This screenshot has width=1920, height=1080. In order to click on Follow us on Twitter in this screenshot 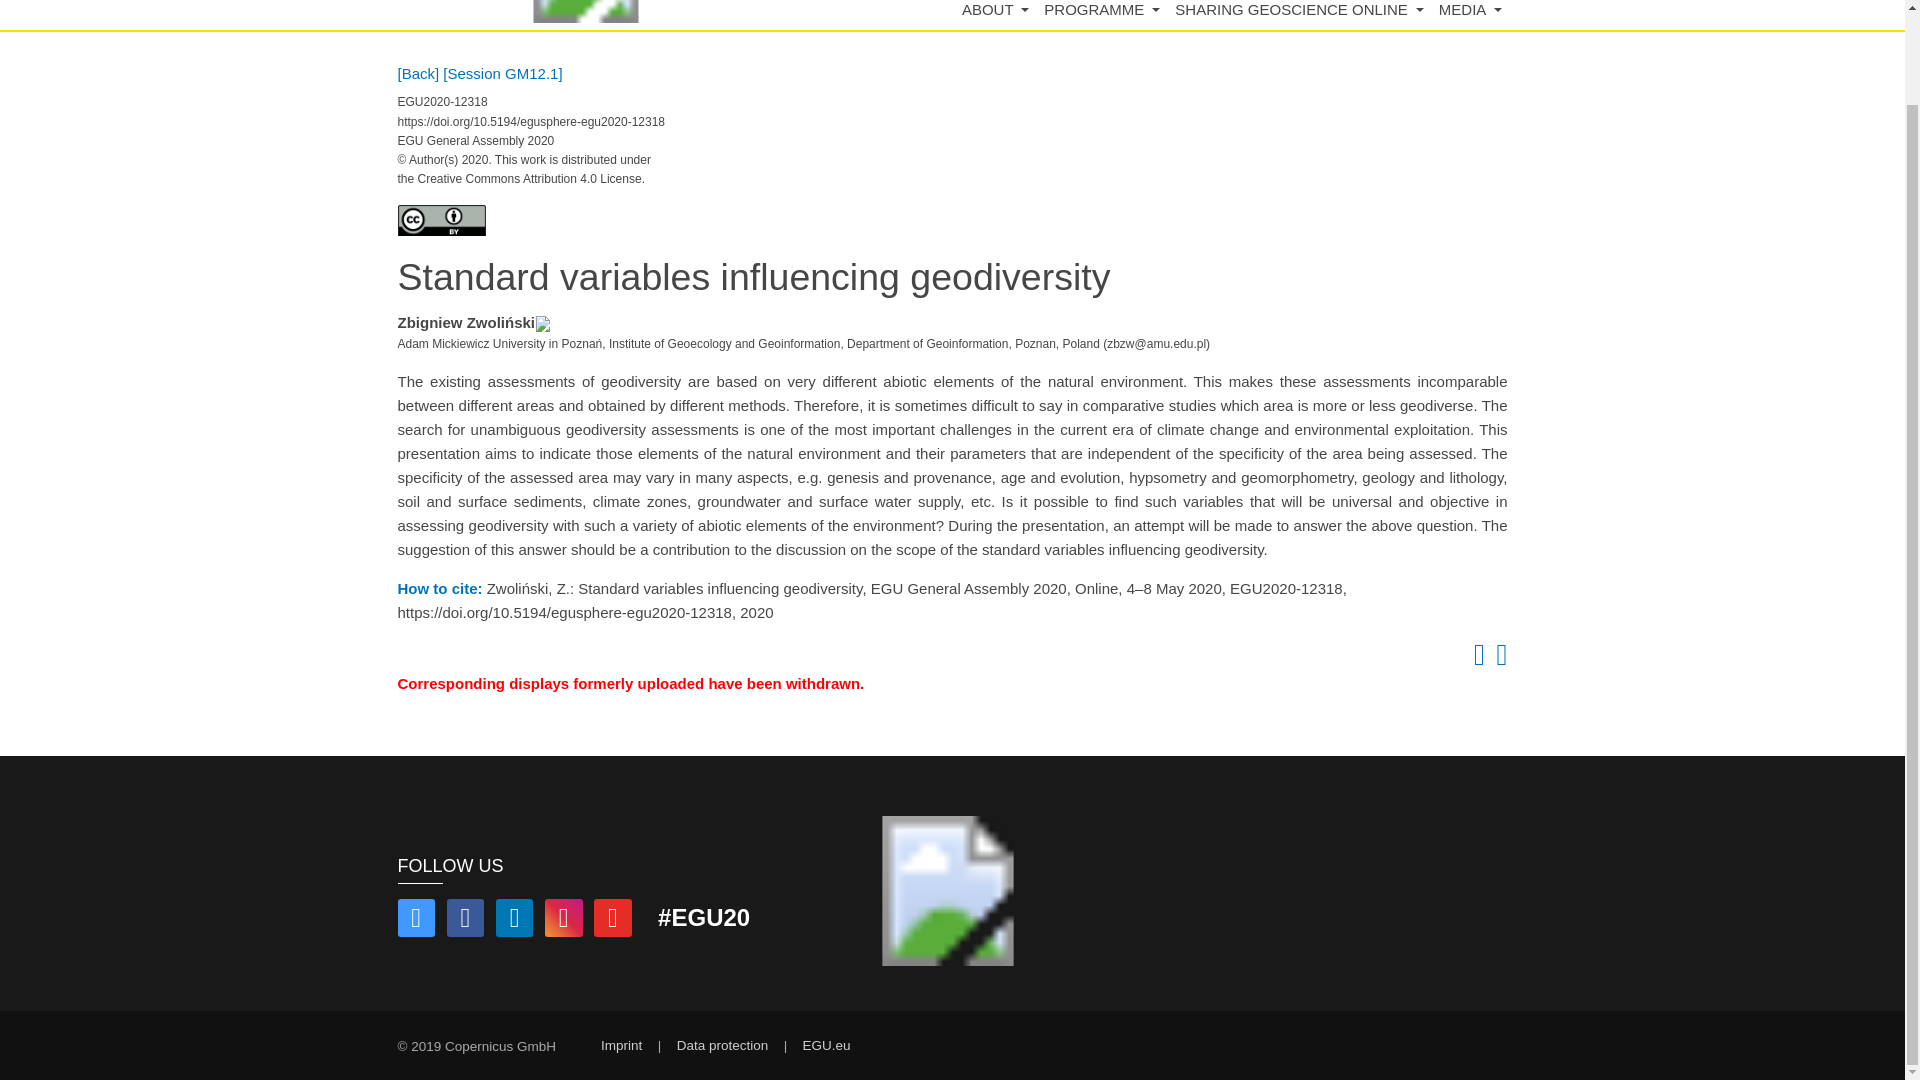, I will do `click(416, 920)`.